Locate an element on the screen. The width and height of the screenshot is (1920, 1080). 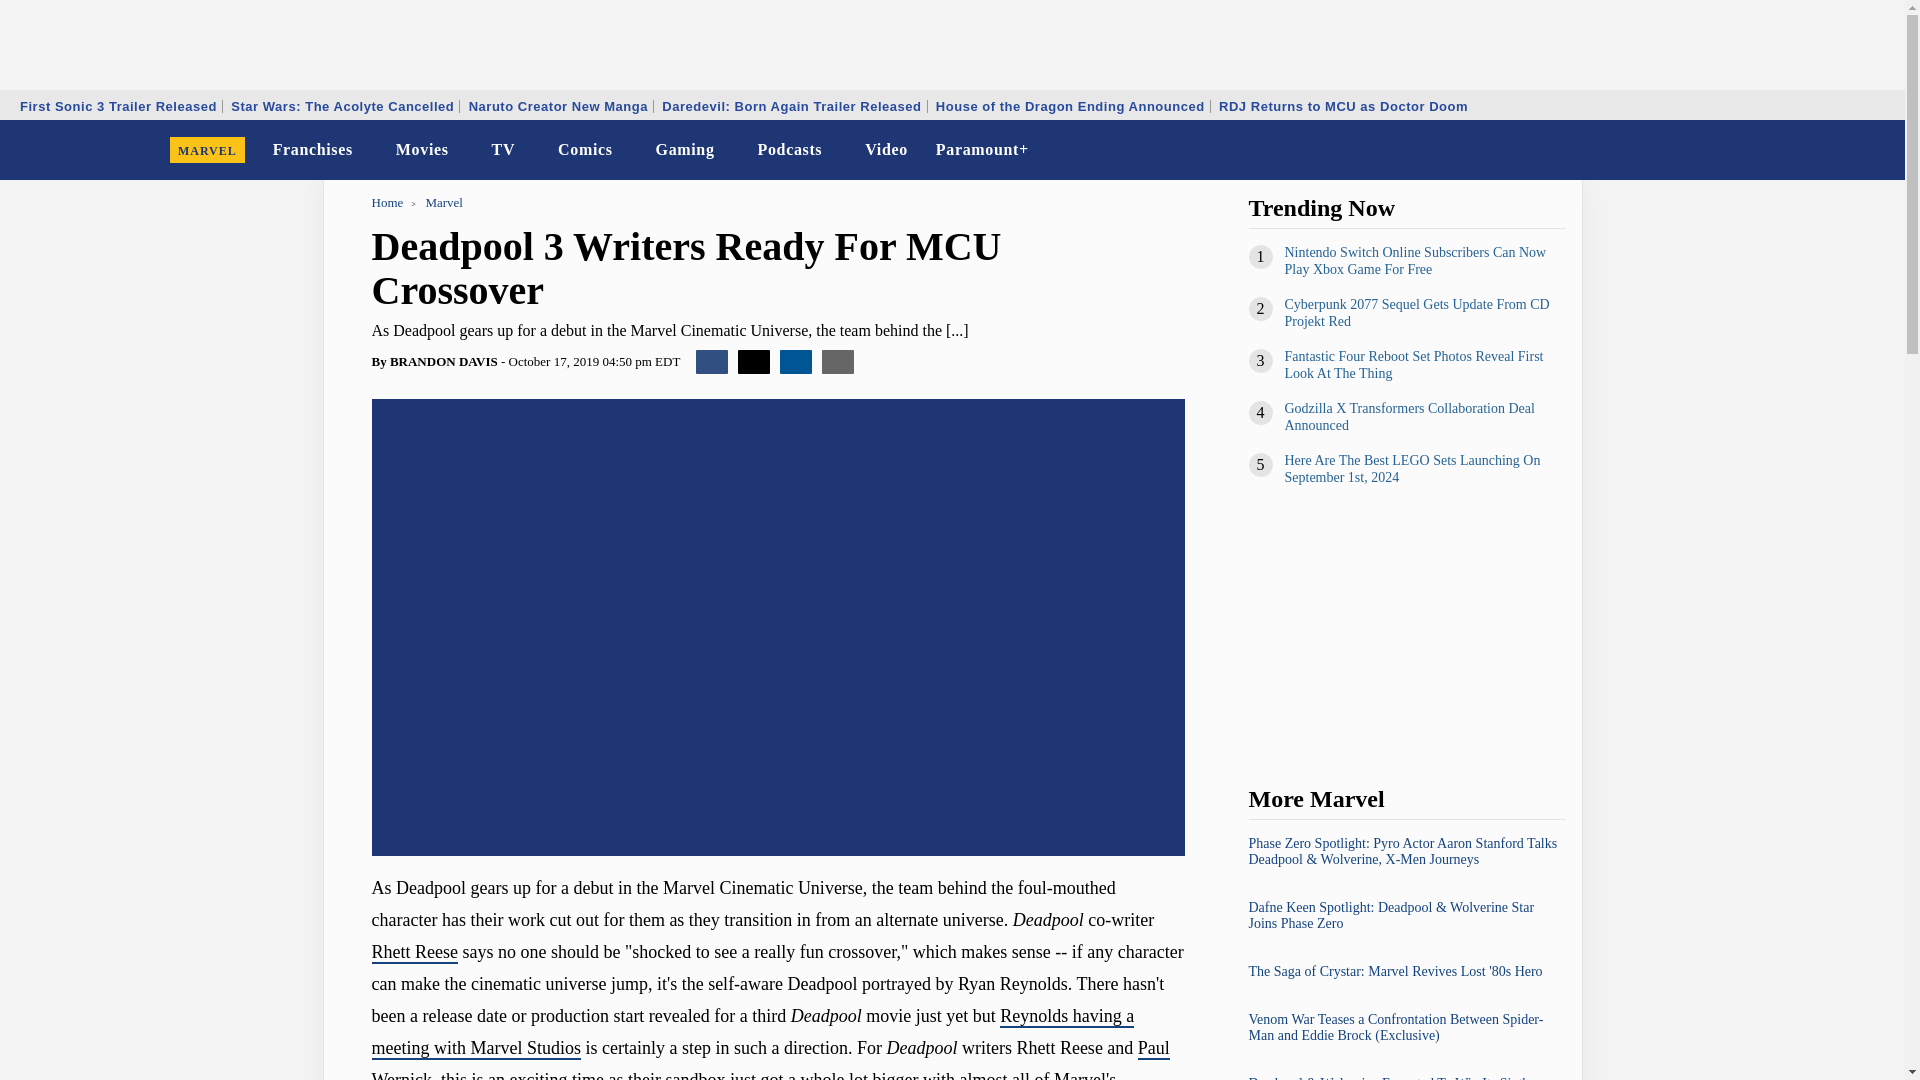
Daredevil: Born Again Trailer Released is located at coordinates (790, 106).